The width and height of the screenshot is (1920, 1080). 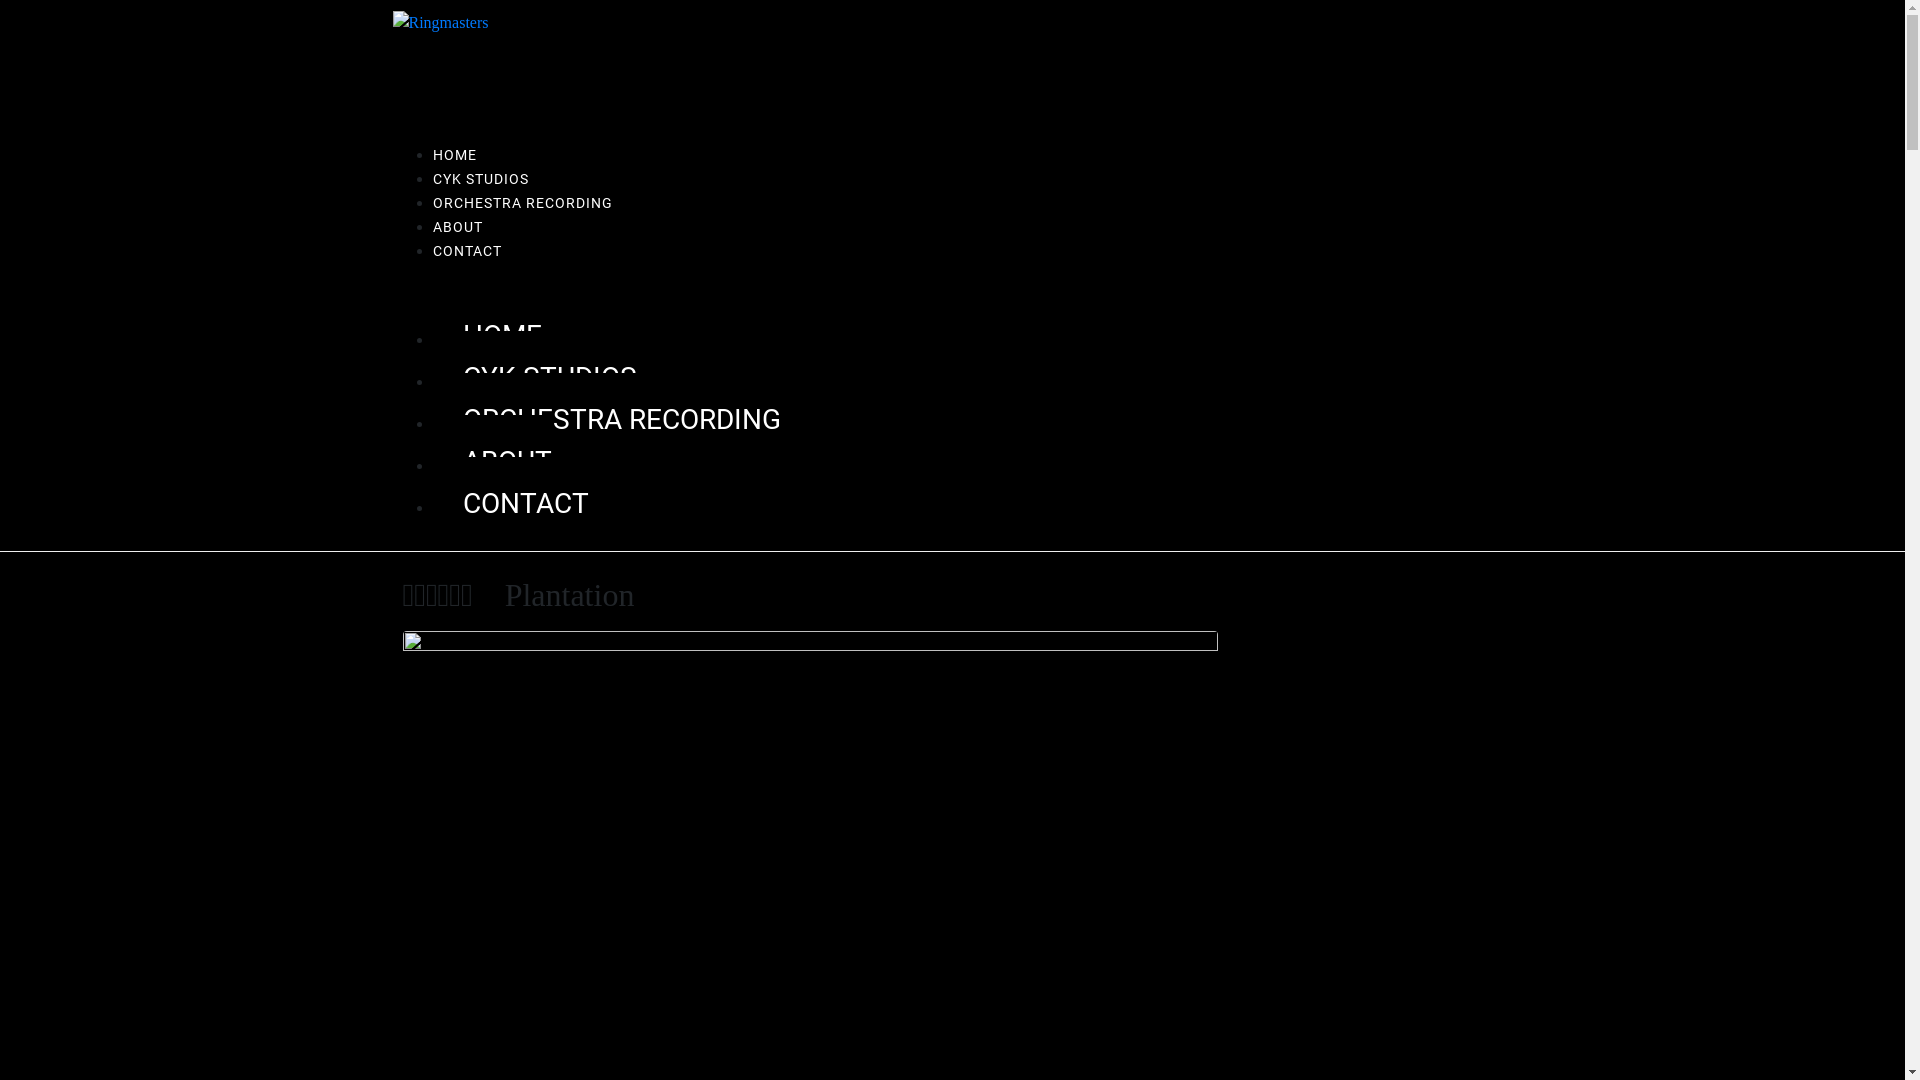 I want to click on CYK STUDIOS, so click(x=480, y=178).